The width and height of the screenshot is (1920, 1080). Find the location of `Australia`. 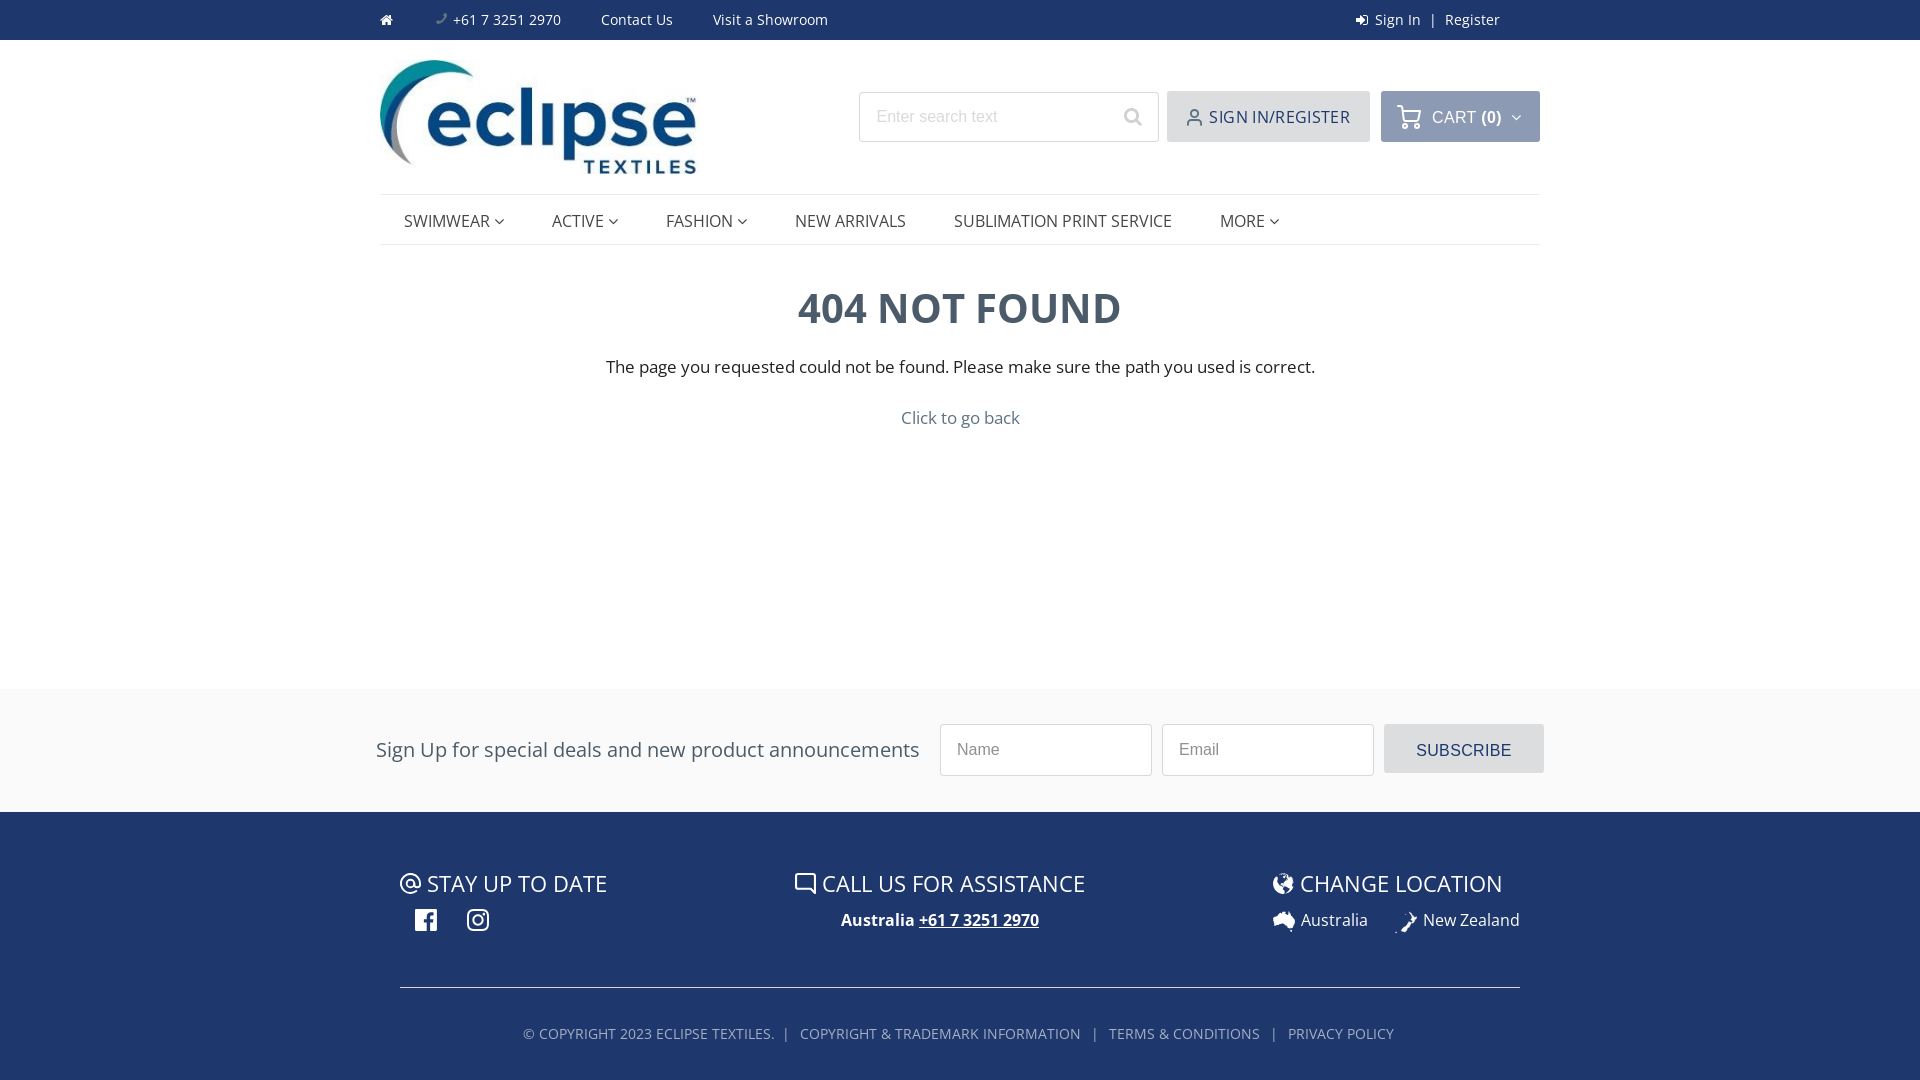

Australia is located at coordinates (1320, 920).